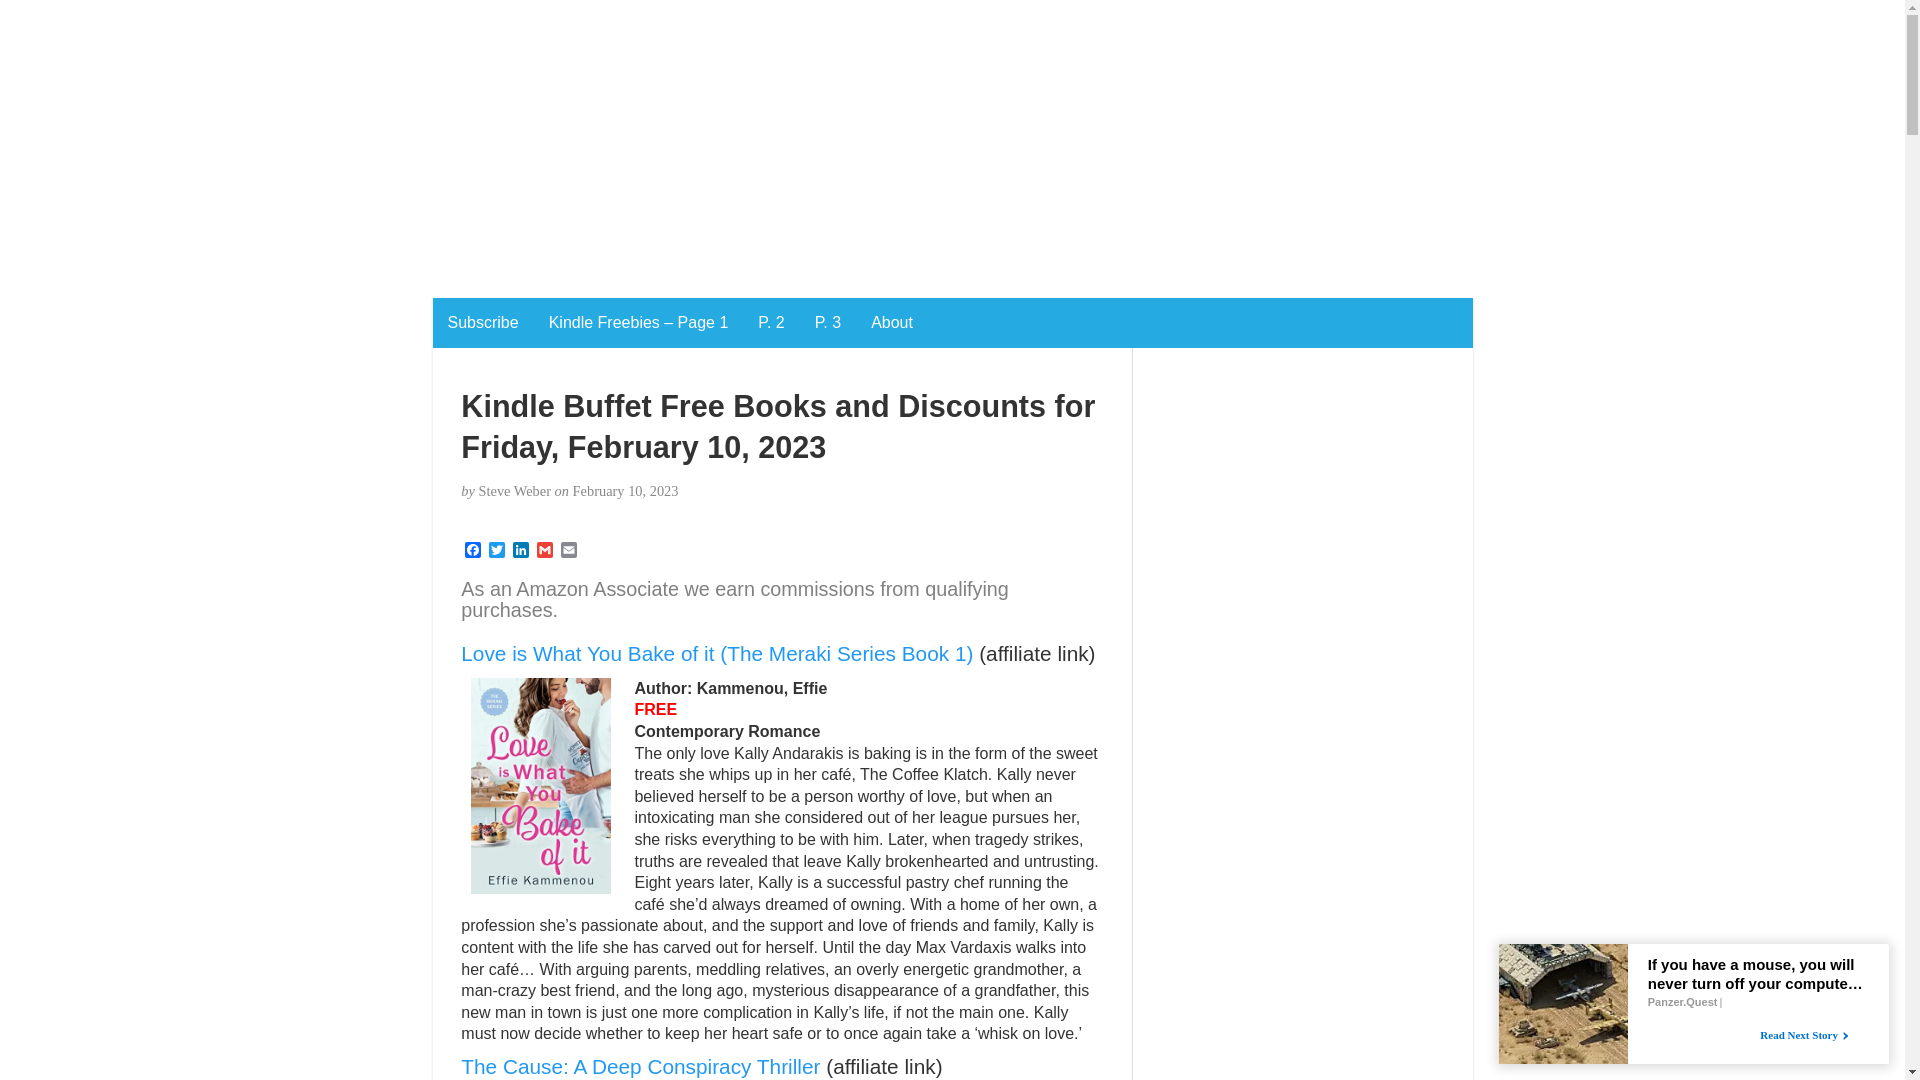 This screenshot has width=1920, height=1080. I want to click on Kindle Freebies - Page 1, so click(638, 322).